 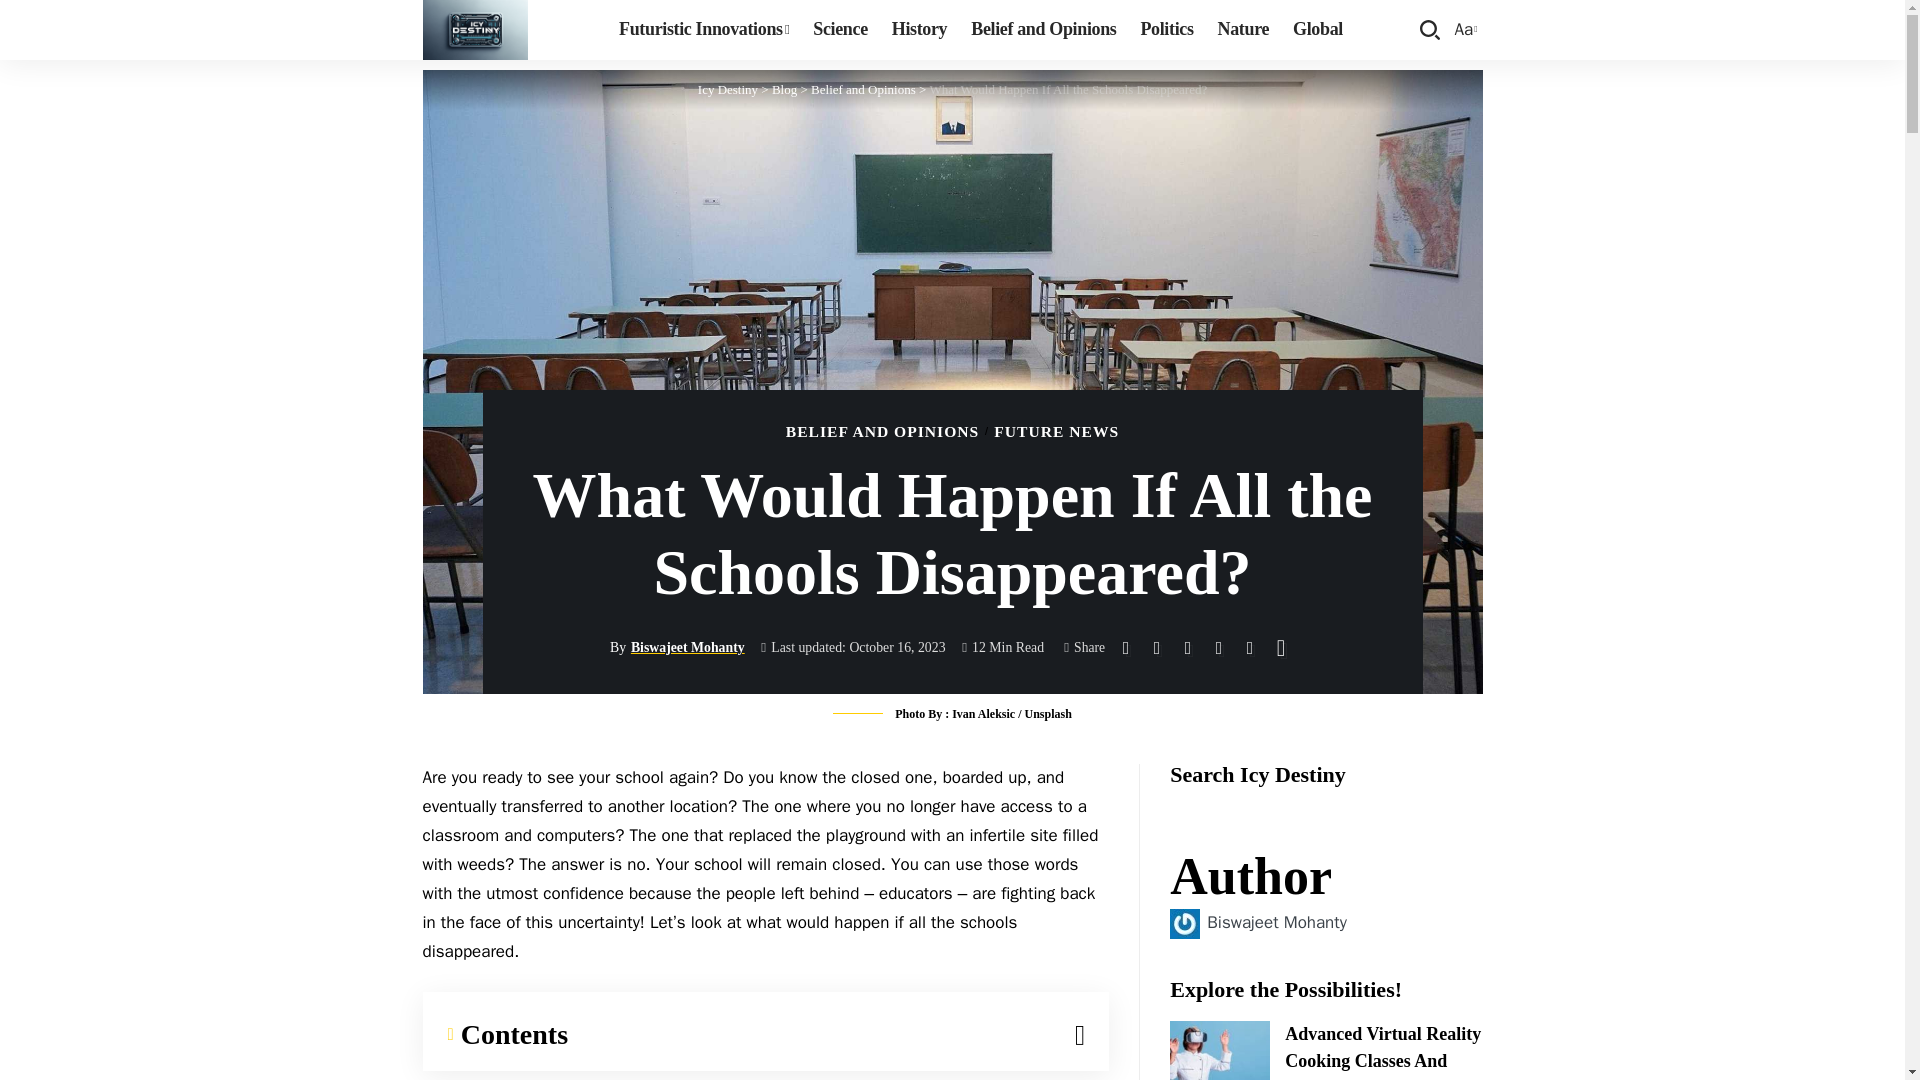 I want to click on Advanced Virtual Reality Cooking Classes And Simulations, so click(x=1166, y=30).